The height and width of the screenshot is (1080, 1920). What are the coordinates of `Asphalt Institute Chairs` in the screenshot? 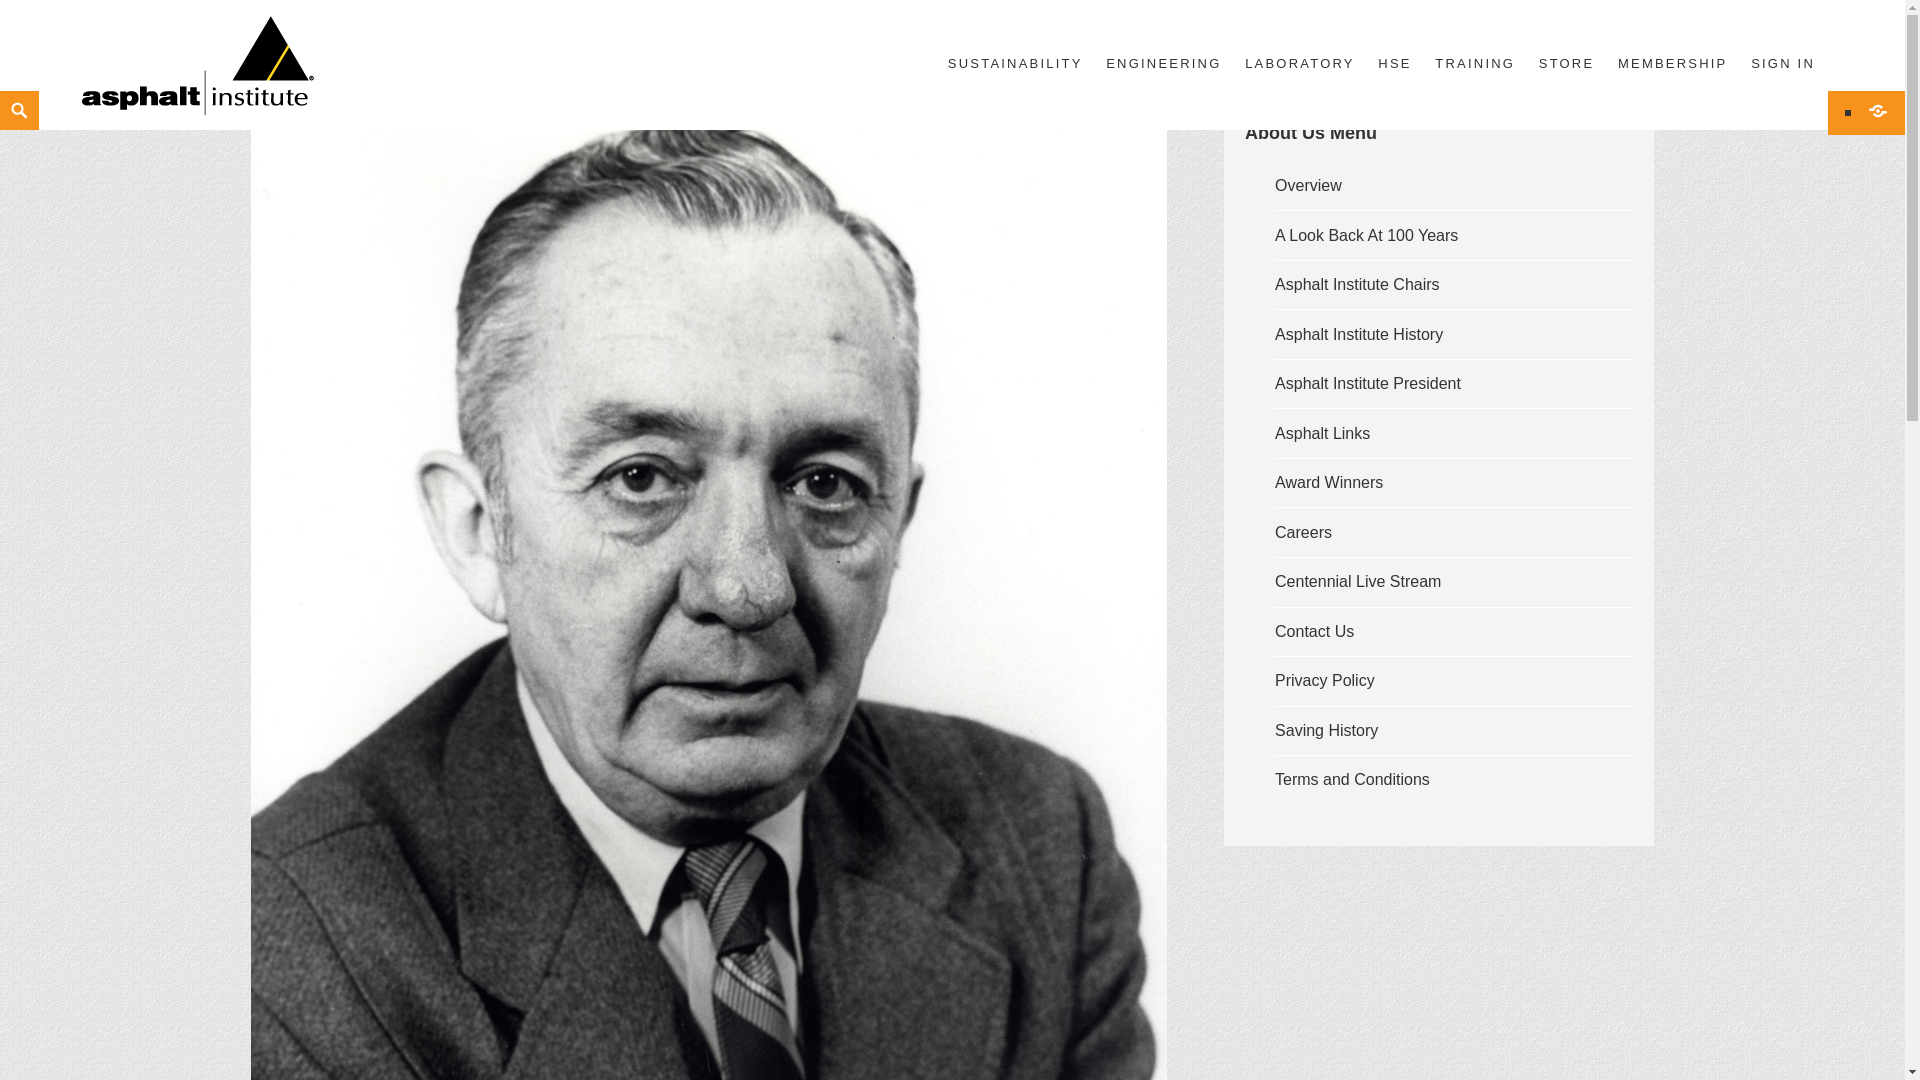 It's located at (1357, 284).